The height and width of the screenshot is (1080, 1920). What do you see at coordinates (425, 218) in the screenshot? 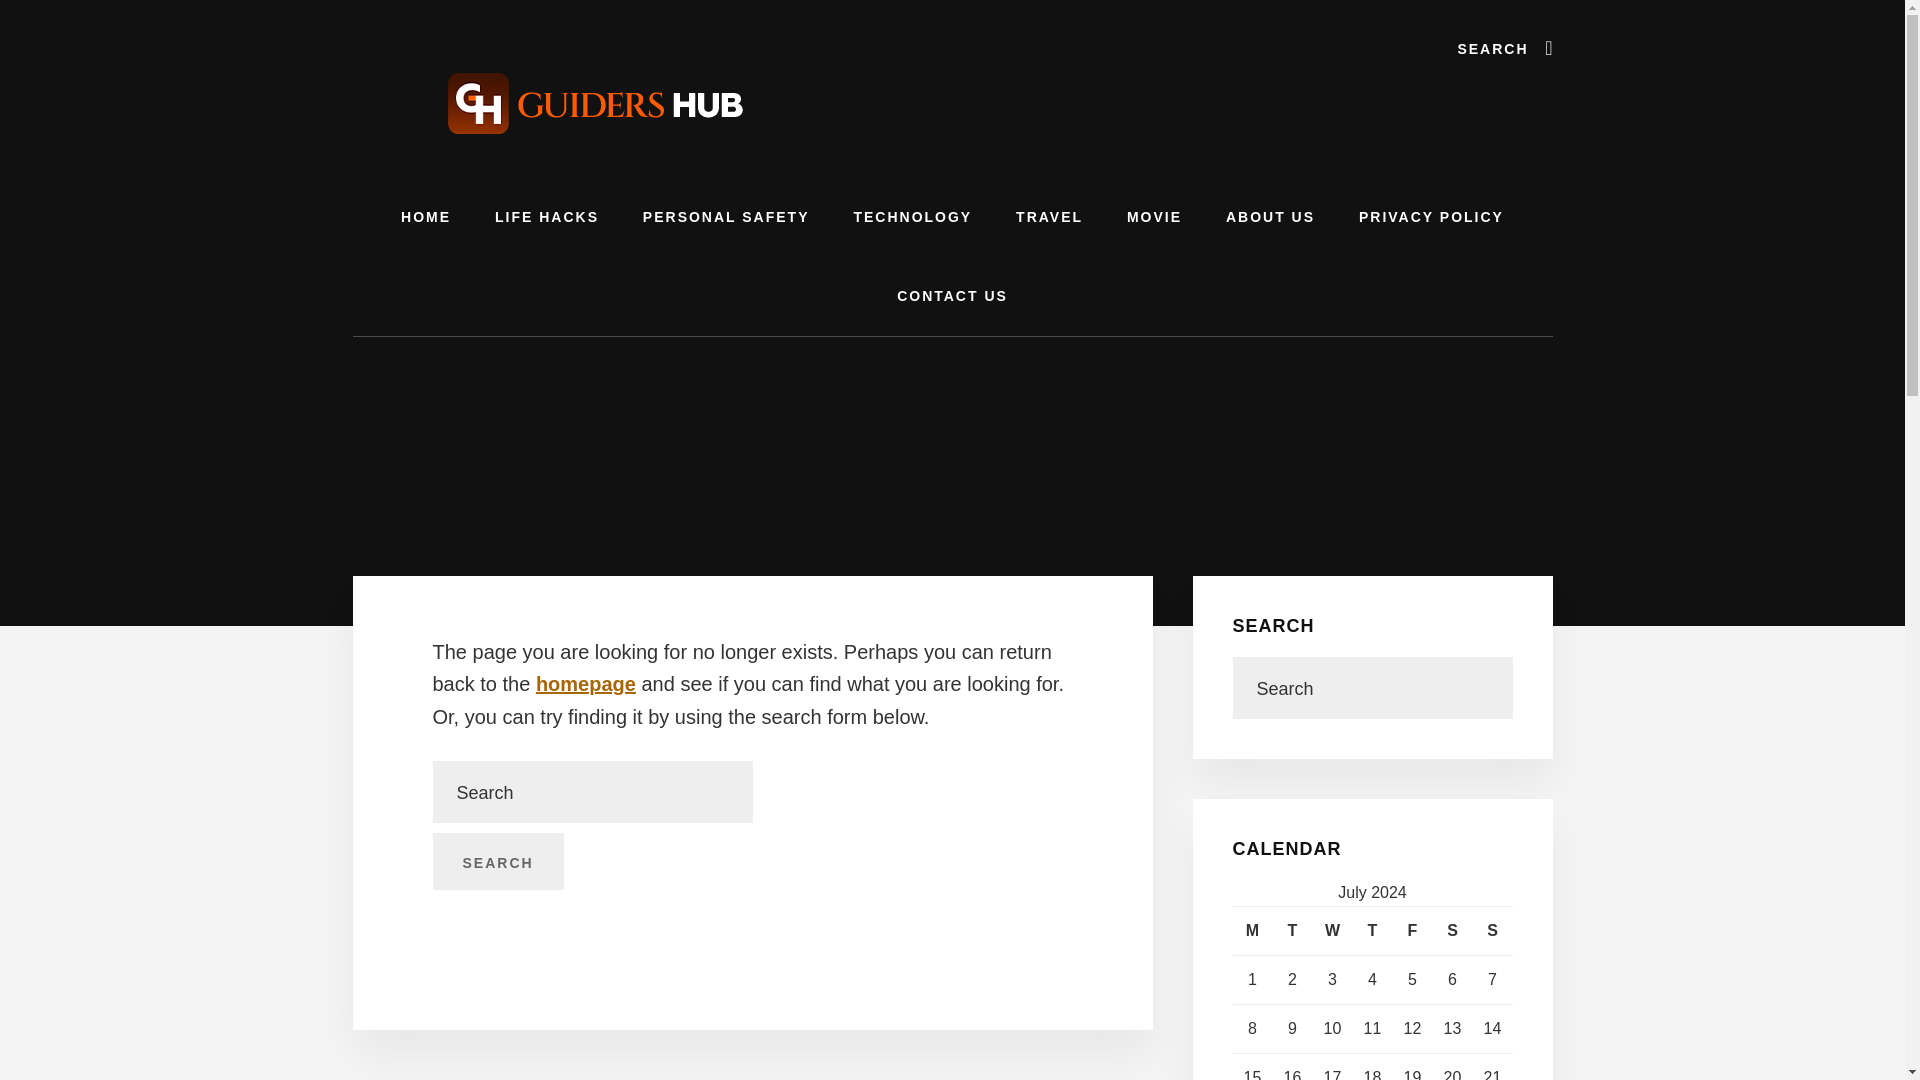
I see `HOME` at bounding box center [425, 218].